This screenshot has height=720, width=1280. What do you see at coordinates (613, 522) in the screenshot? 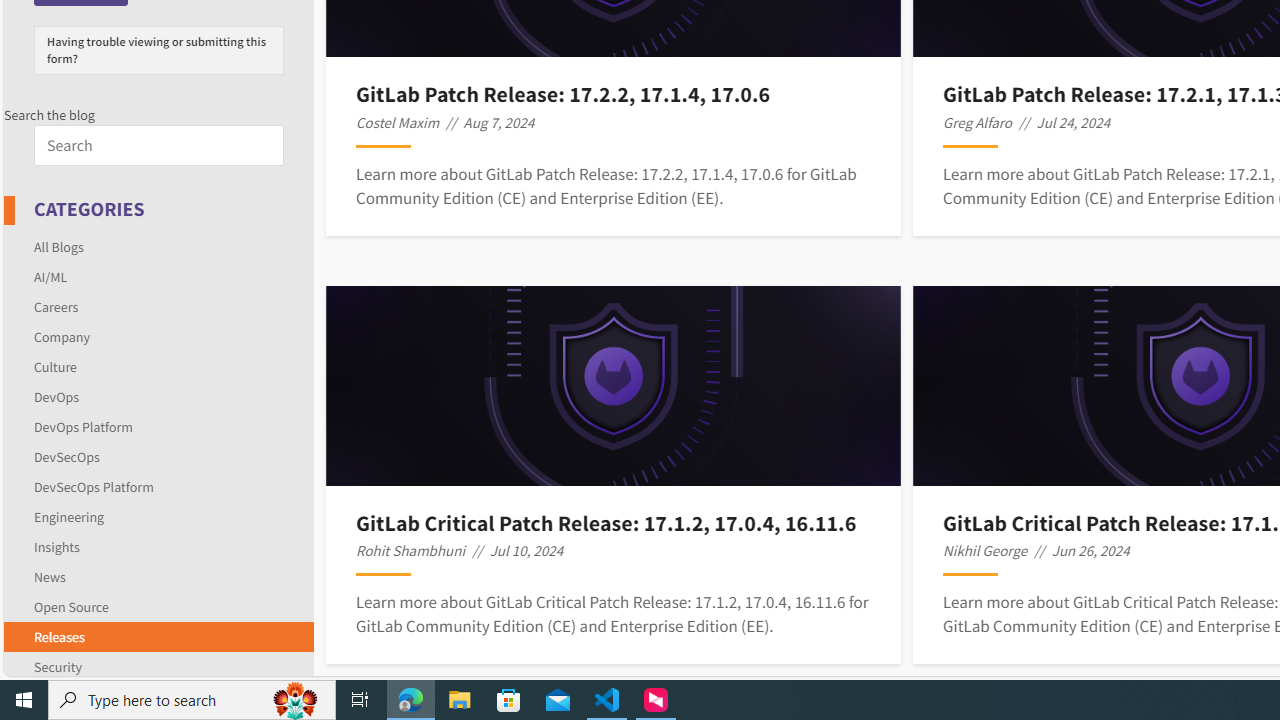
I see `GitLab Critical Patch Release: 17.1.2, 17.0.4, 16.11.6` at bounding box center [613, 522].